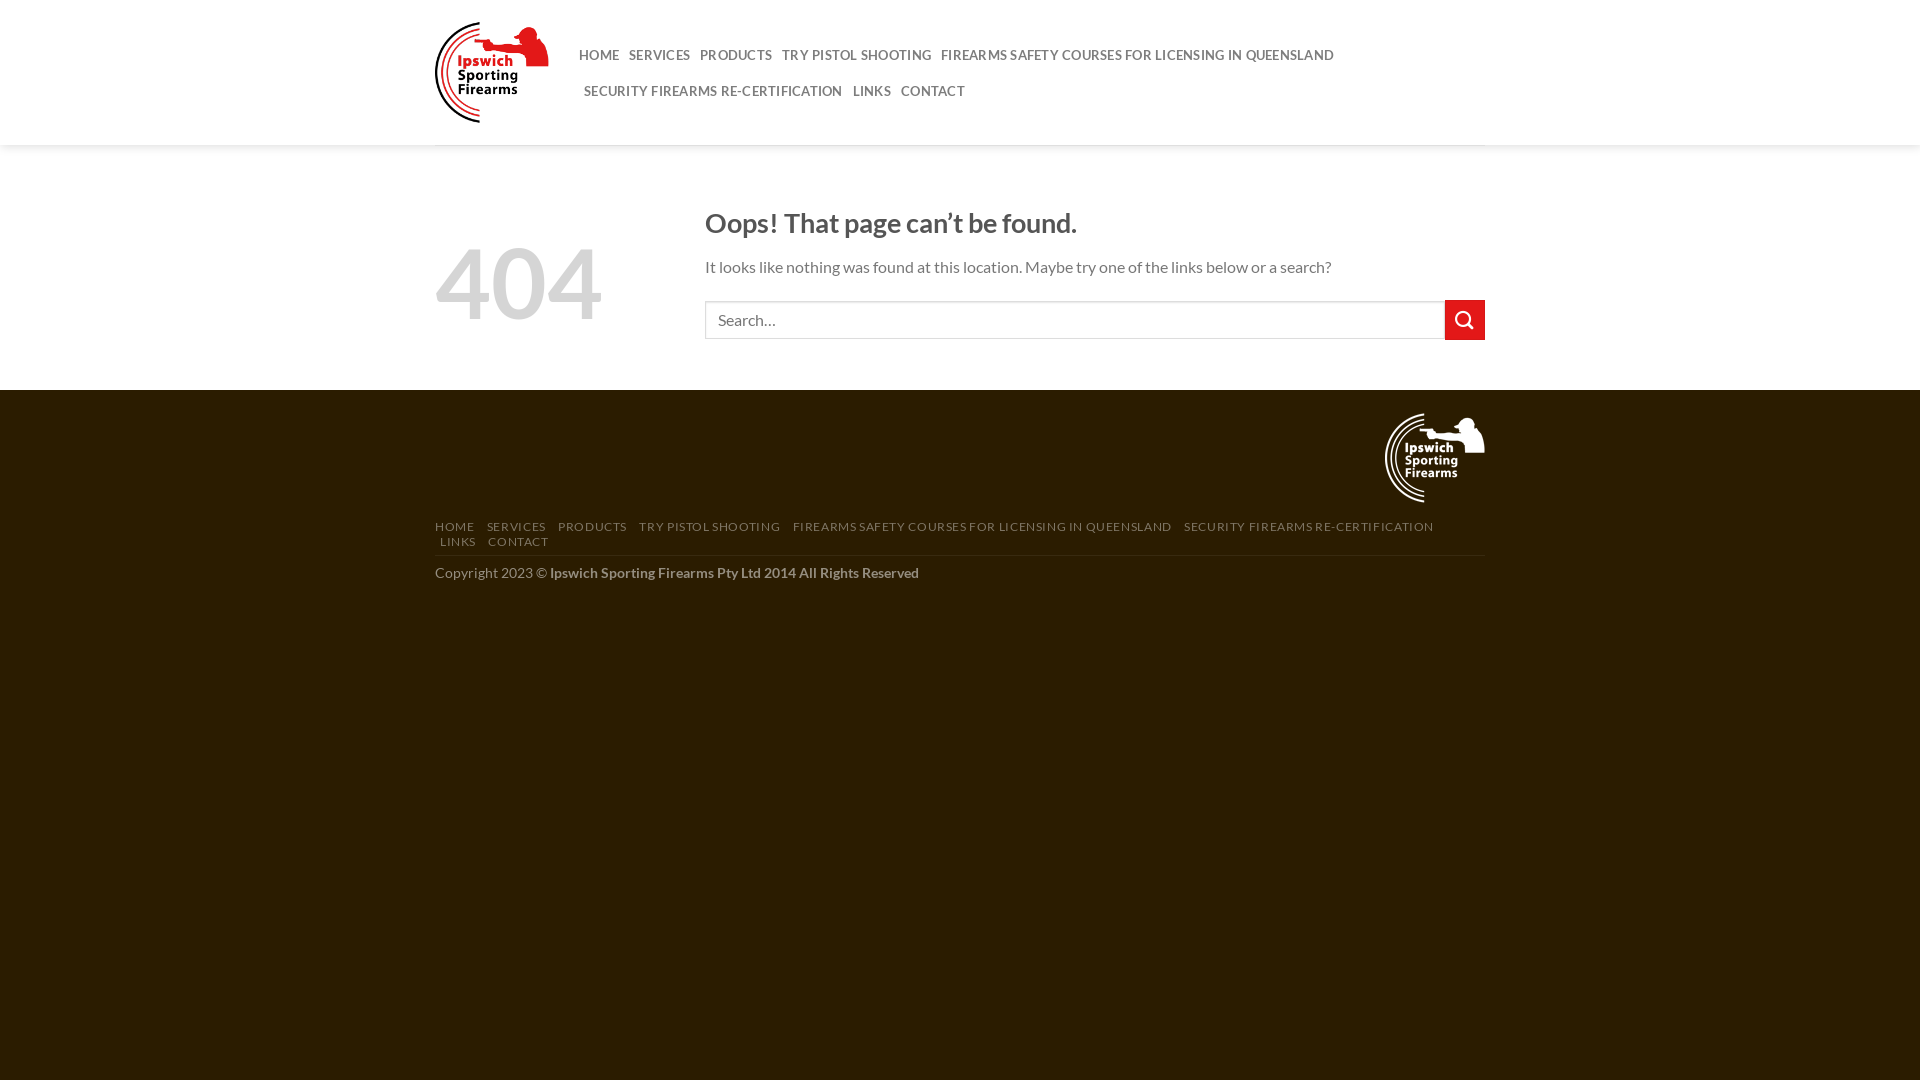  Describe the element at coordinates (454, 526) in the screenshot. I see `HOME` at that location.